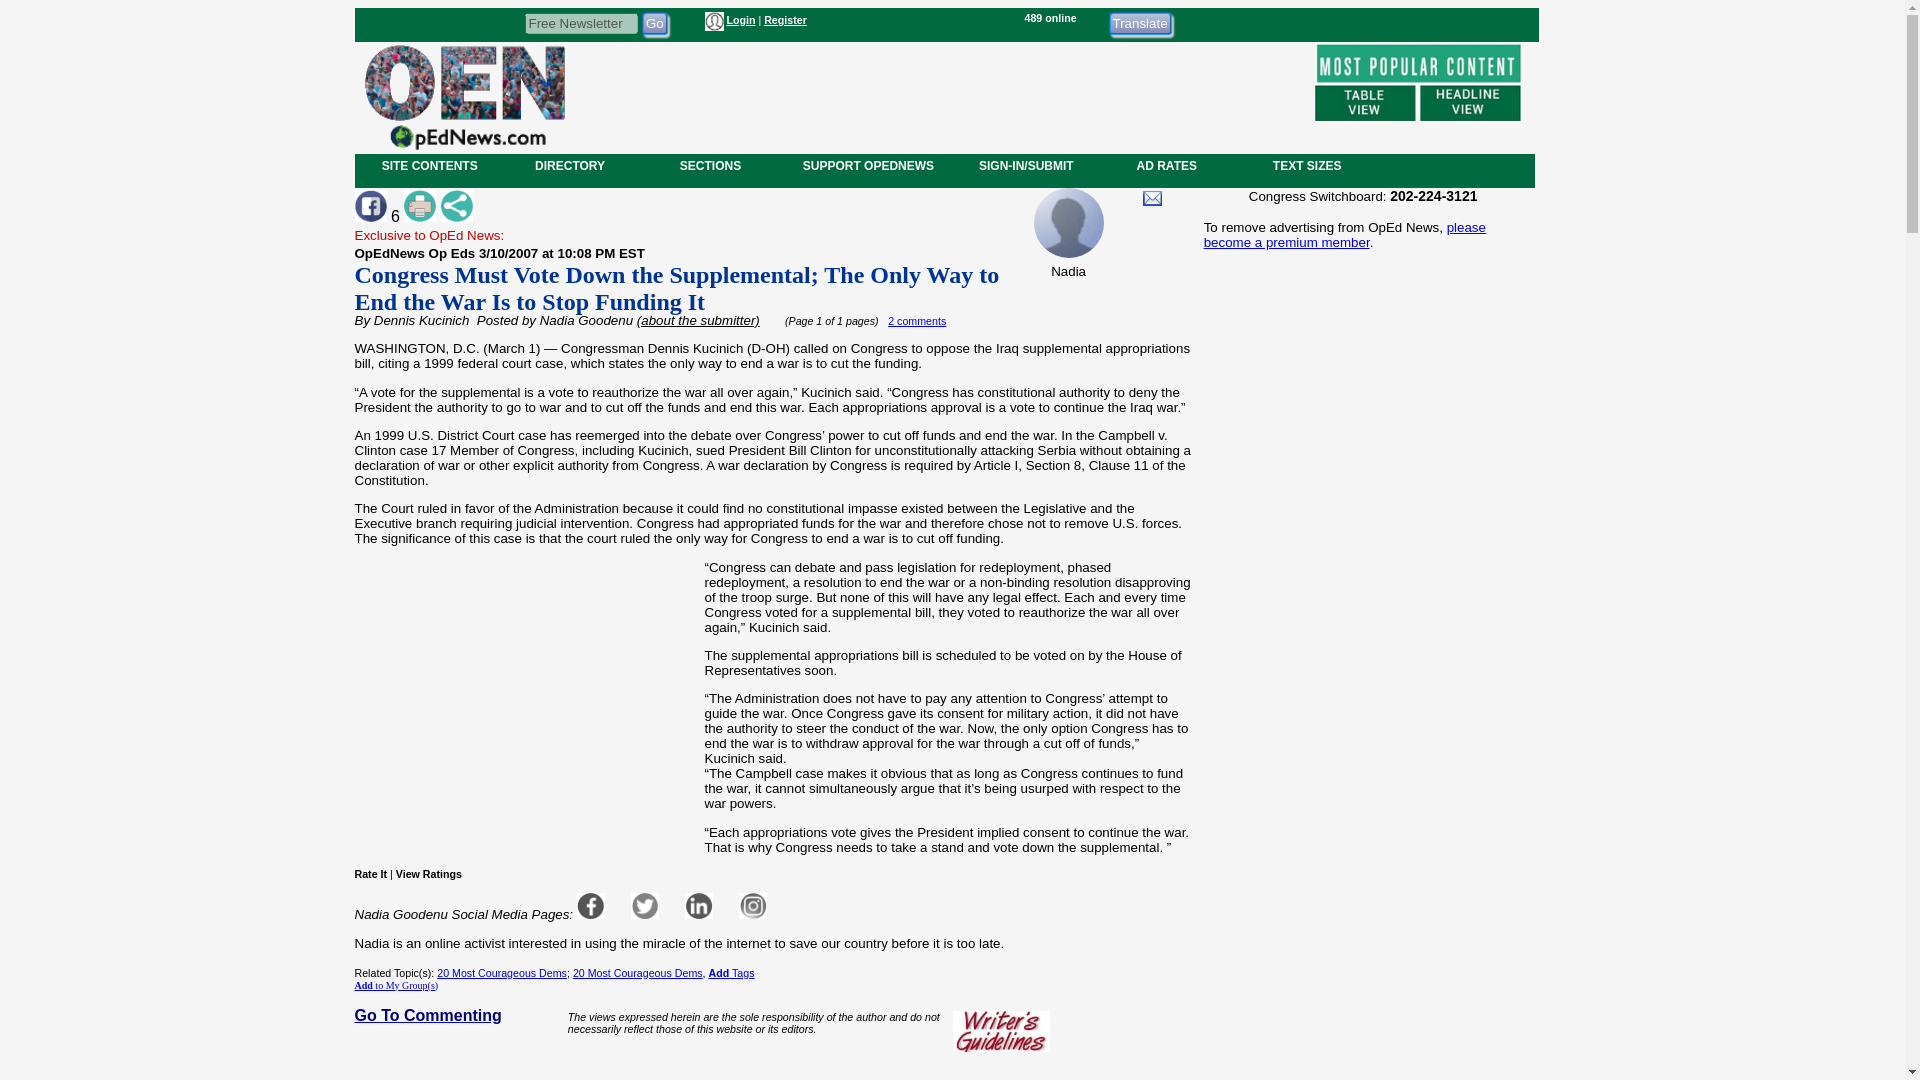 This screenshot has height=1080, width=1920. I want to click on Add Tags, so click(731, 972).